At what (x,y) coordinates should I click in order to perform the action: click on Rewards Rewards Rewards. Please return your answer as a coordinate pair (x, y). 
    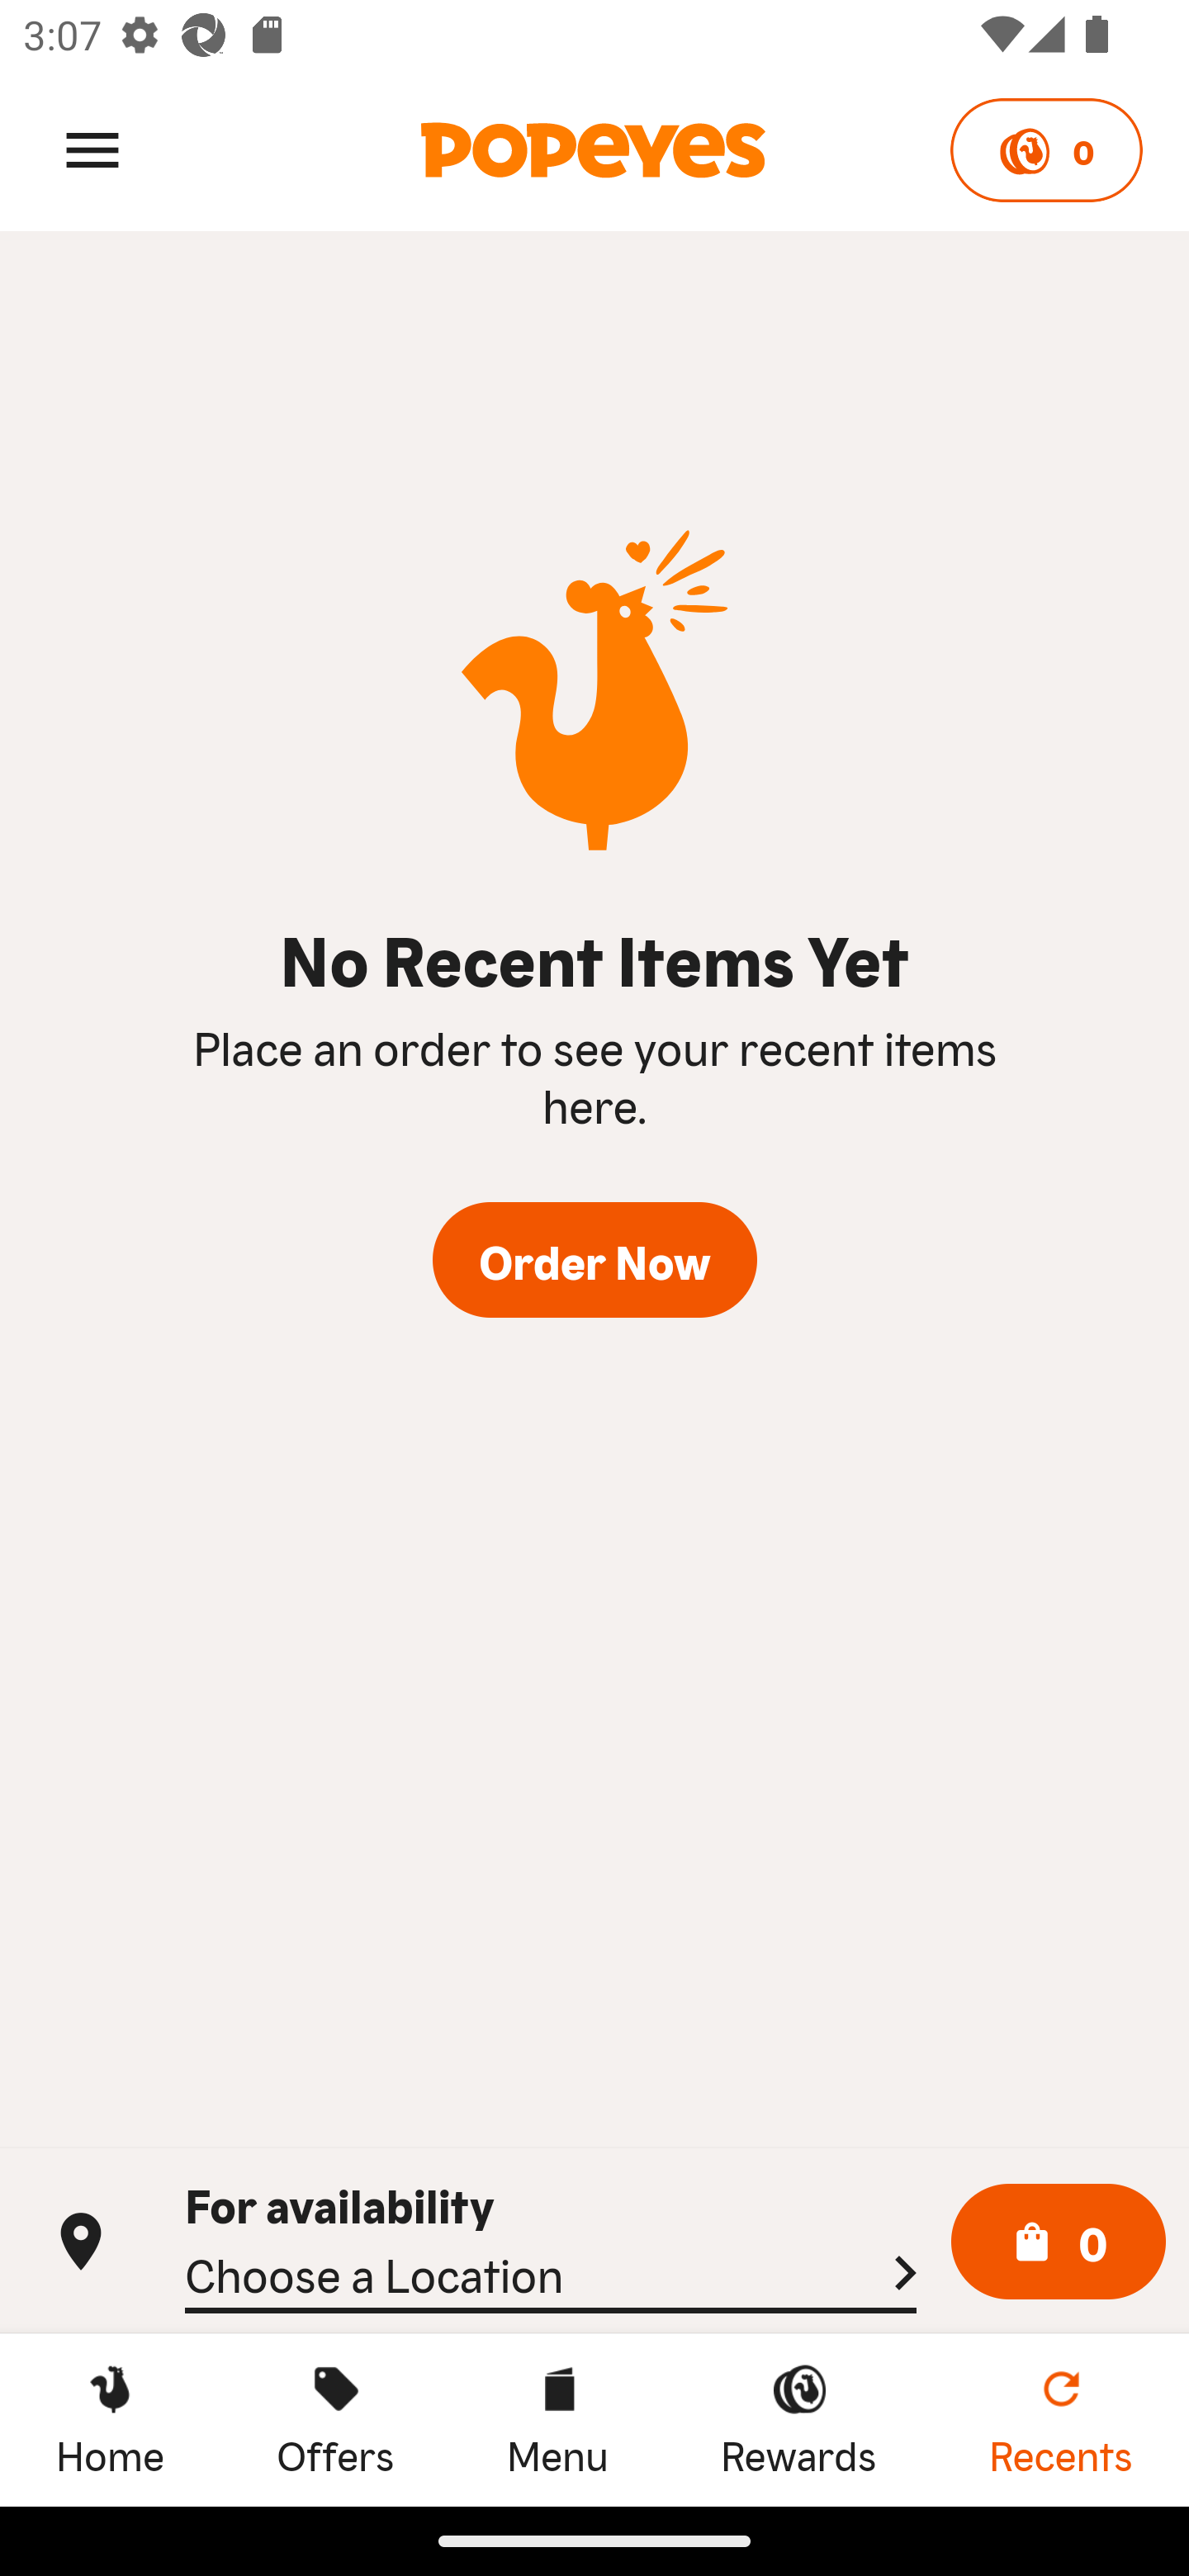
    Looking at the image, I should click on (798, 2419).